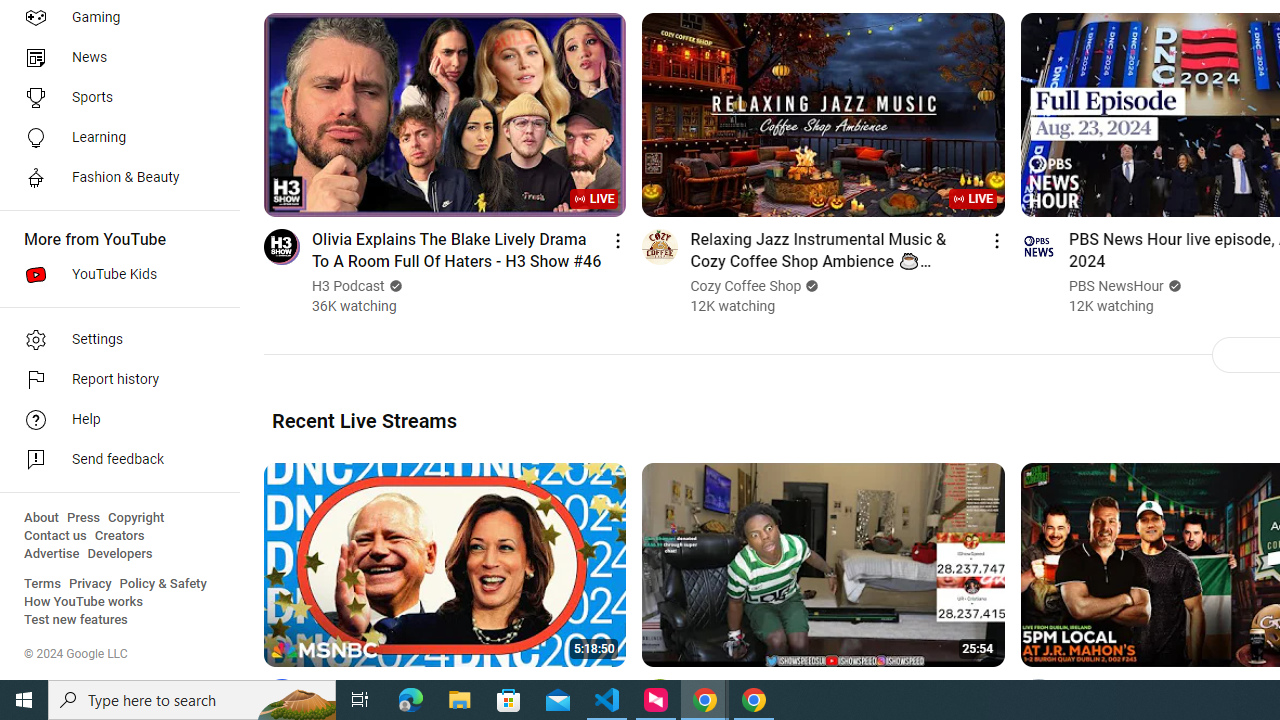  Describe the element at coordinates (746, 286) in the screenshot. I see `Cozy Coffee Shop` at that location.